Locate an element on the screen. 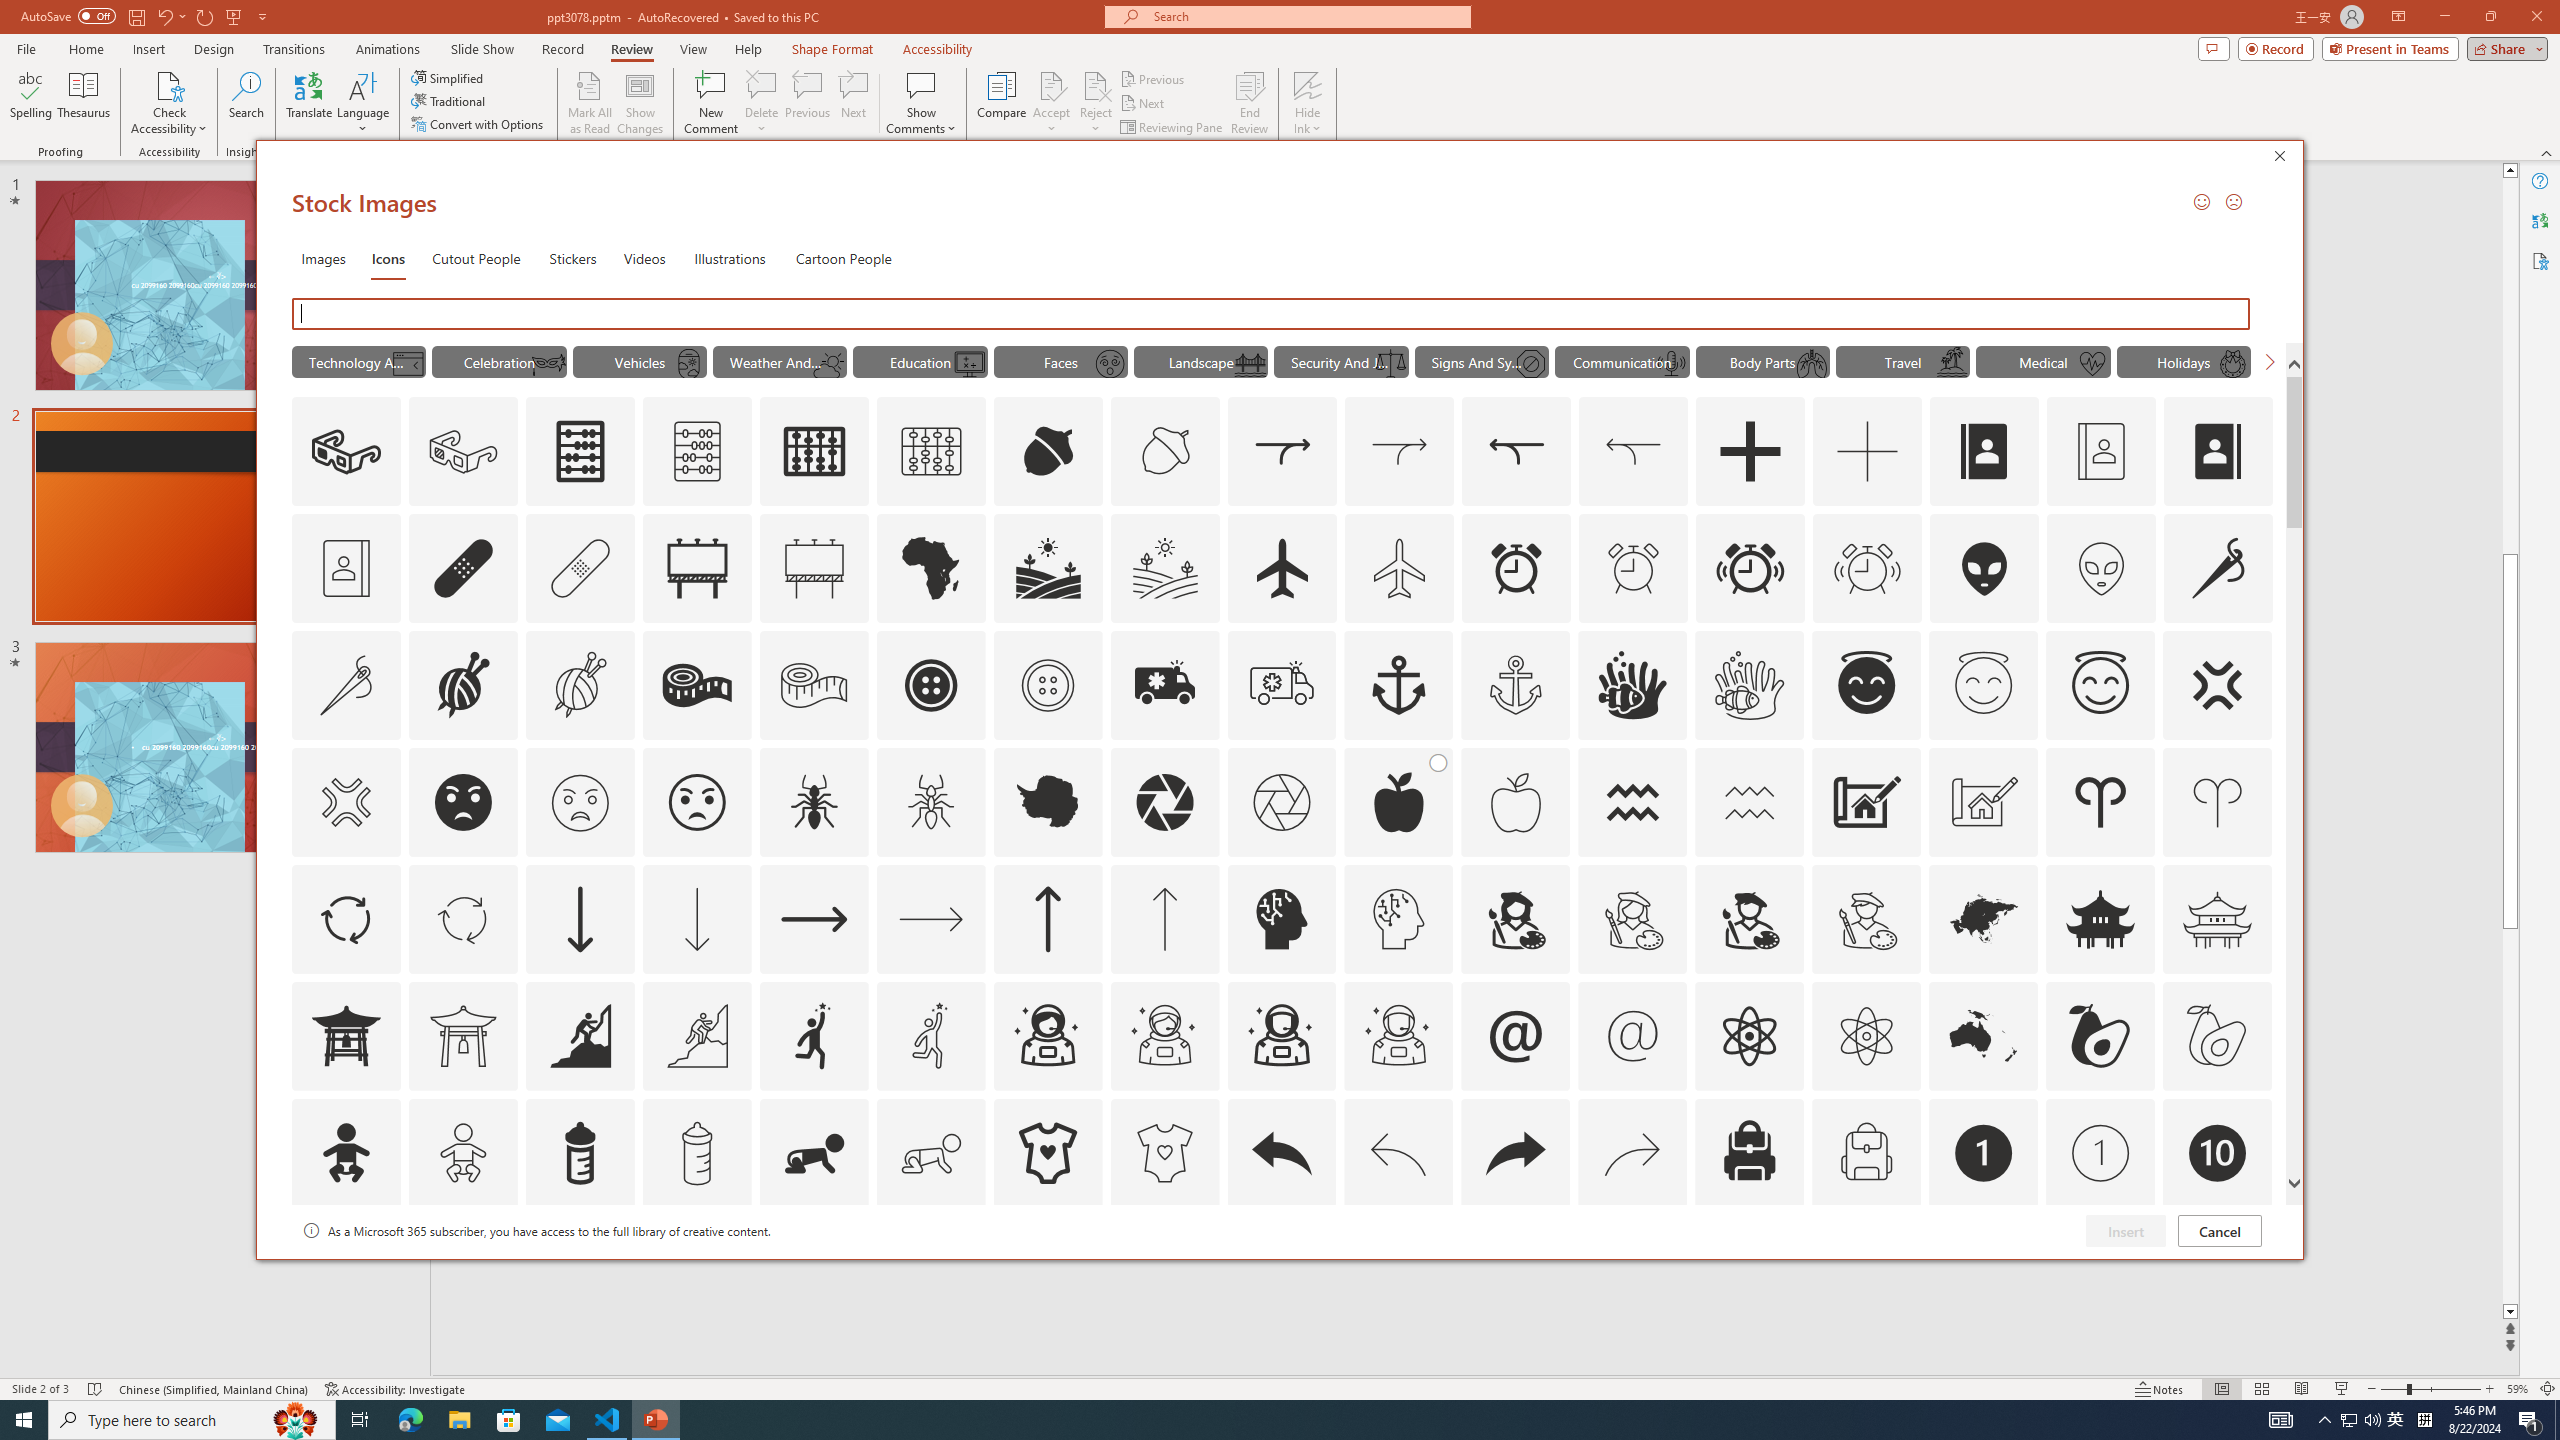 This screenshot has height=1440, width=2560. AutomationID: Icons_Aries_M is located at coordinates (2216, 802).